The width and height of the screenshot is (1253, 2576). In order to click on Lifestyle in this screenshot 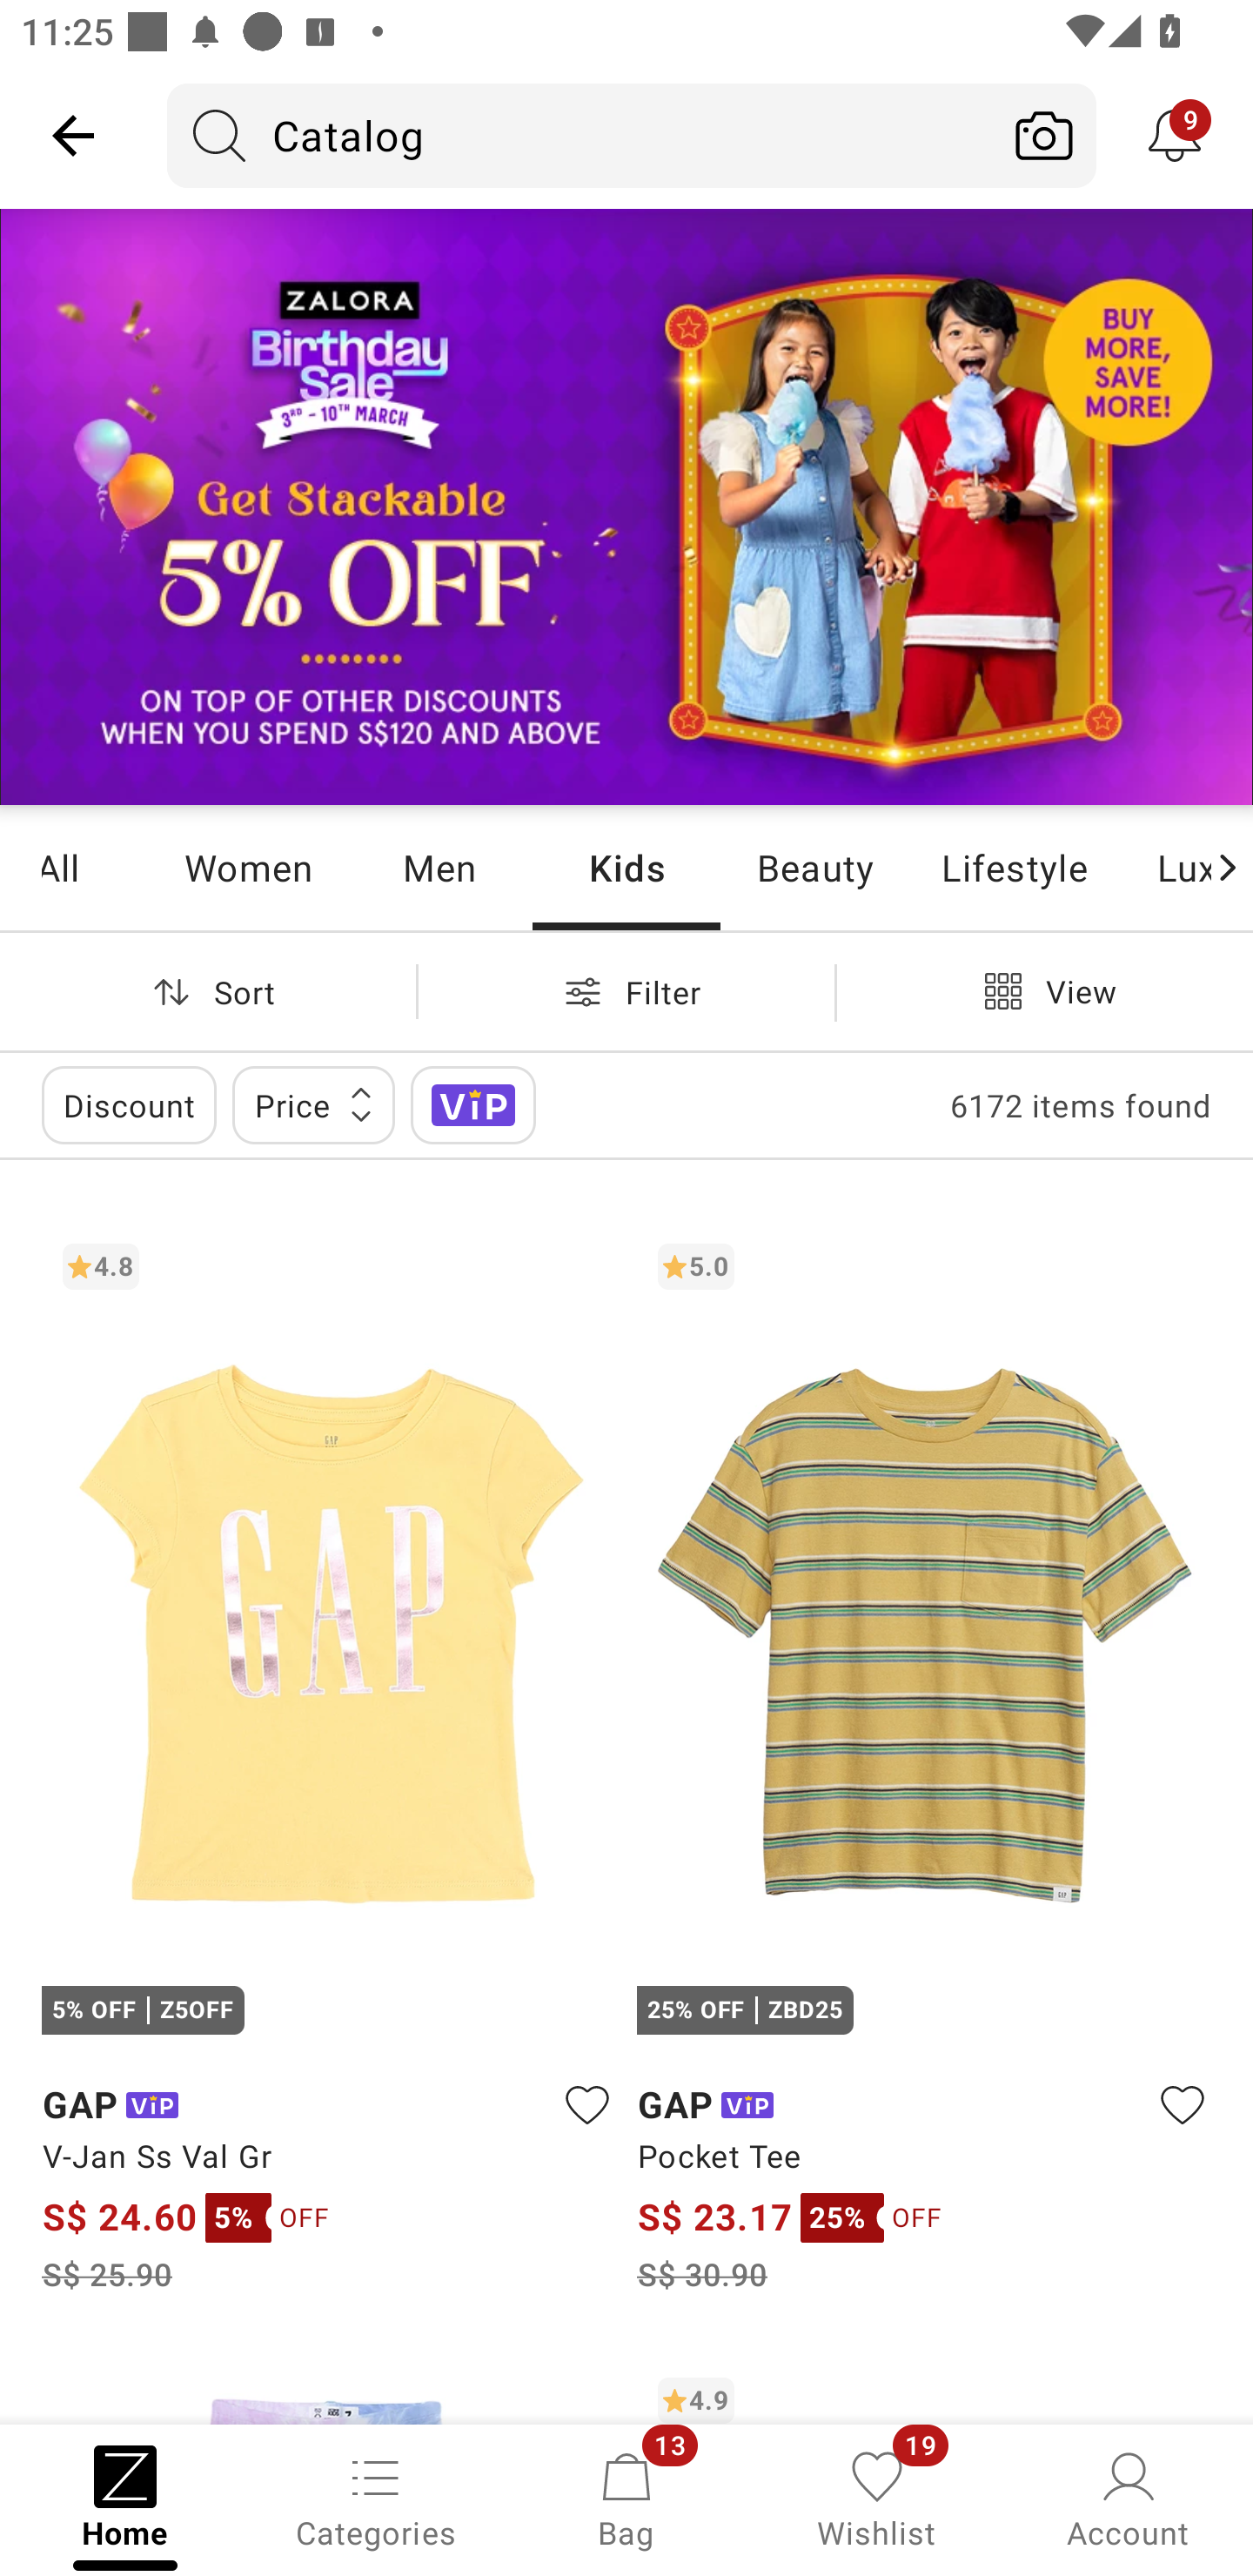, I will do `click(1013, 867)`.